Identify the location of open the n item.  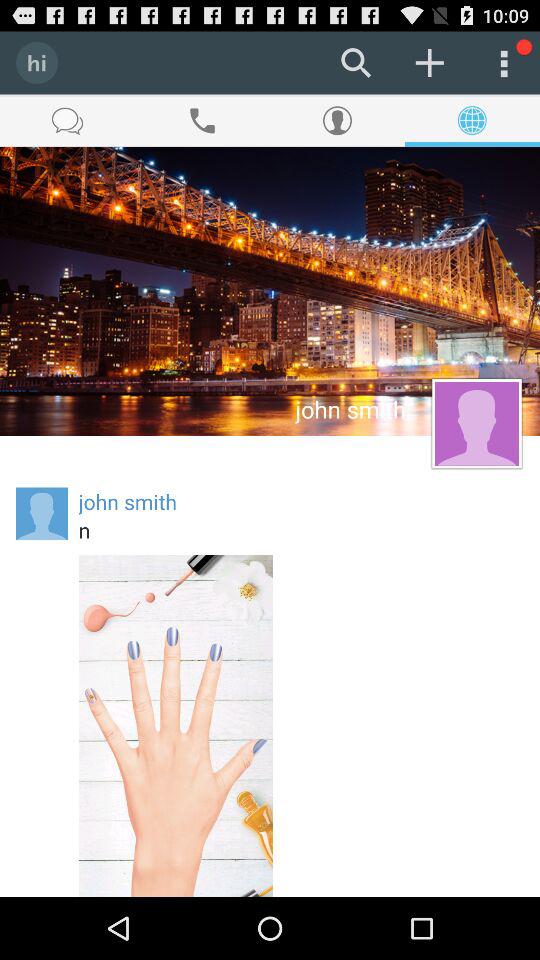
(301, 530).